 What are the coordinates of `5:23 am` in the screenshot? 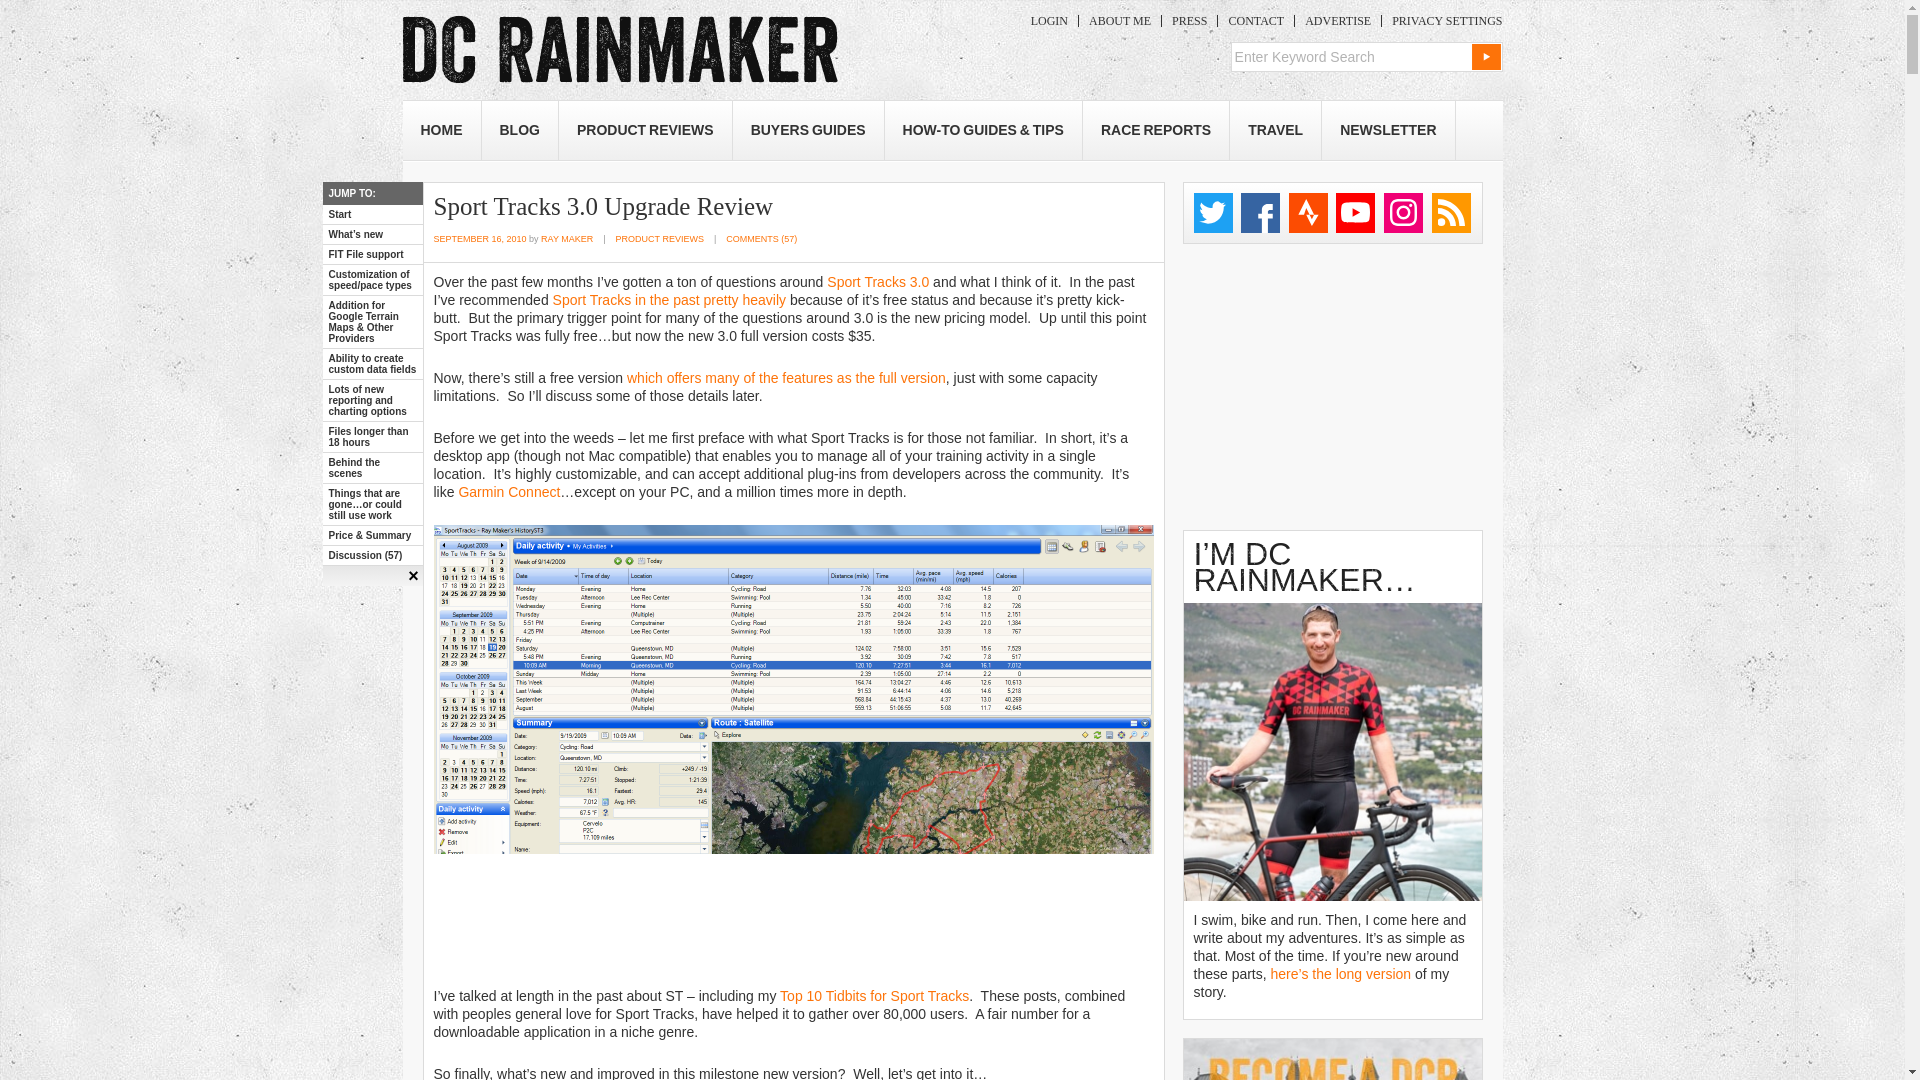 It's located at (480, 239).